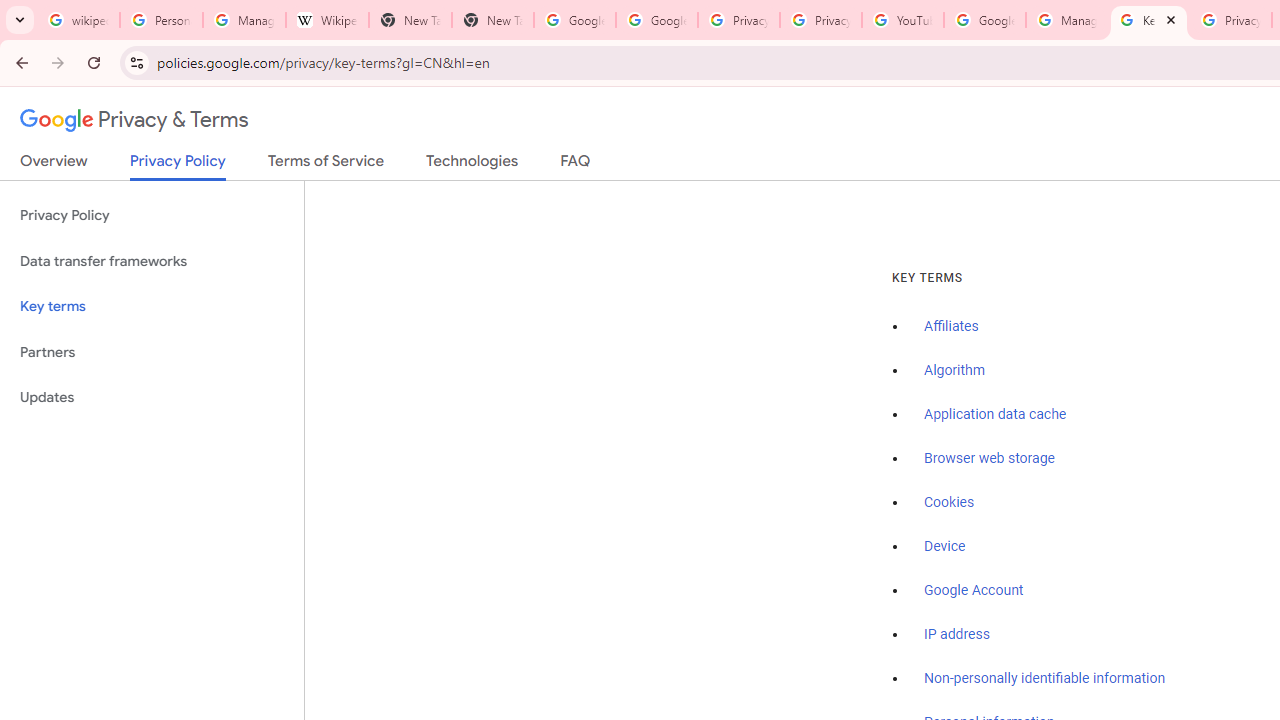 The width and height of the screenshot is (1280, 720). Describe the element at coordinates (576, 165) in the screenshot. I see `FAQ` at that location.